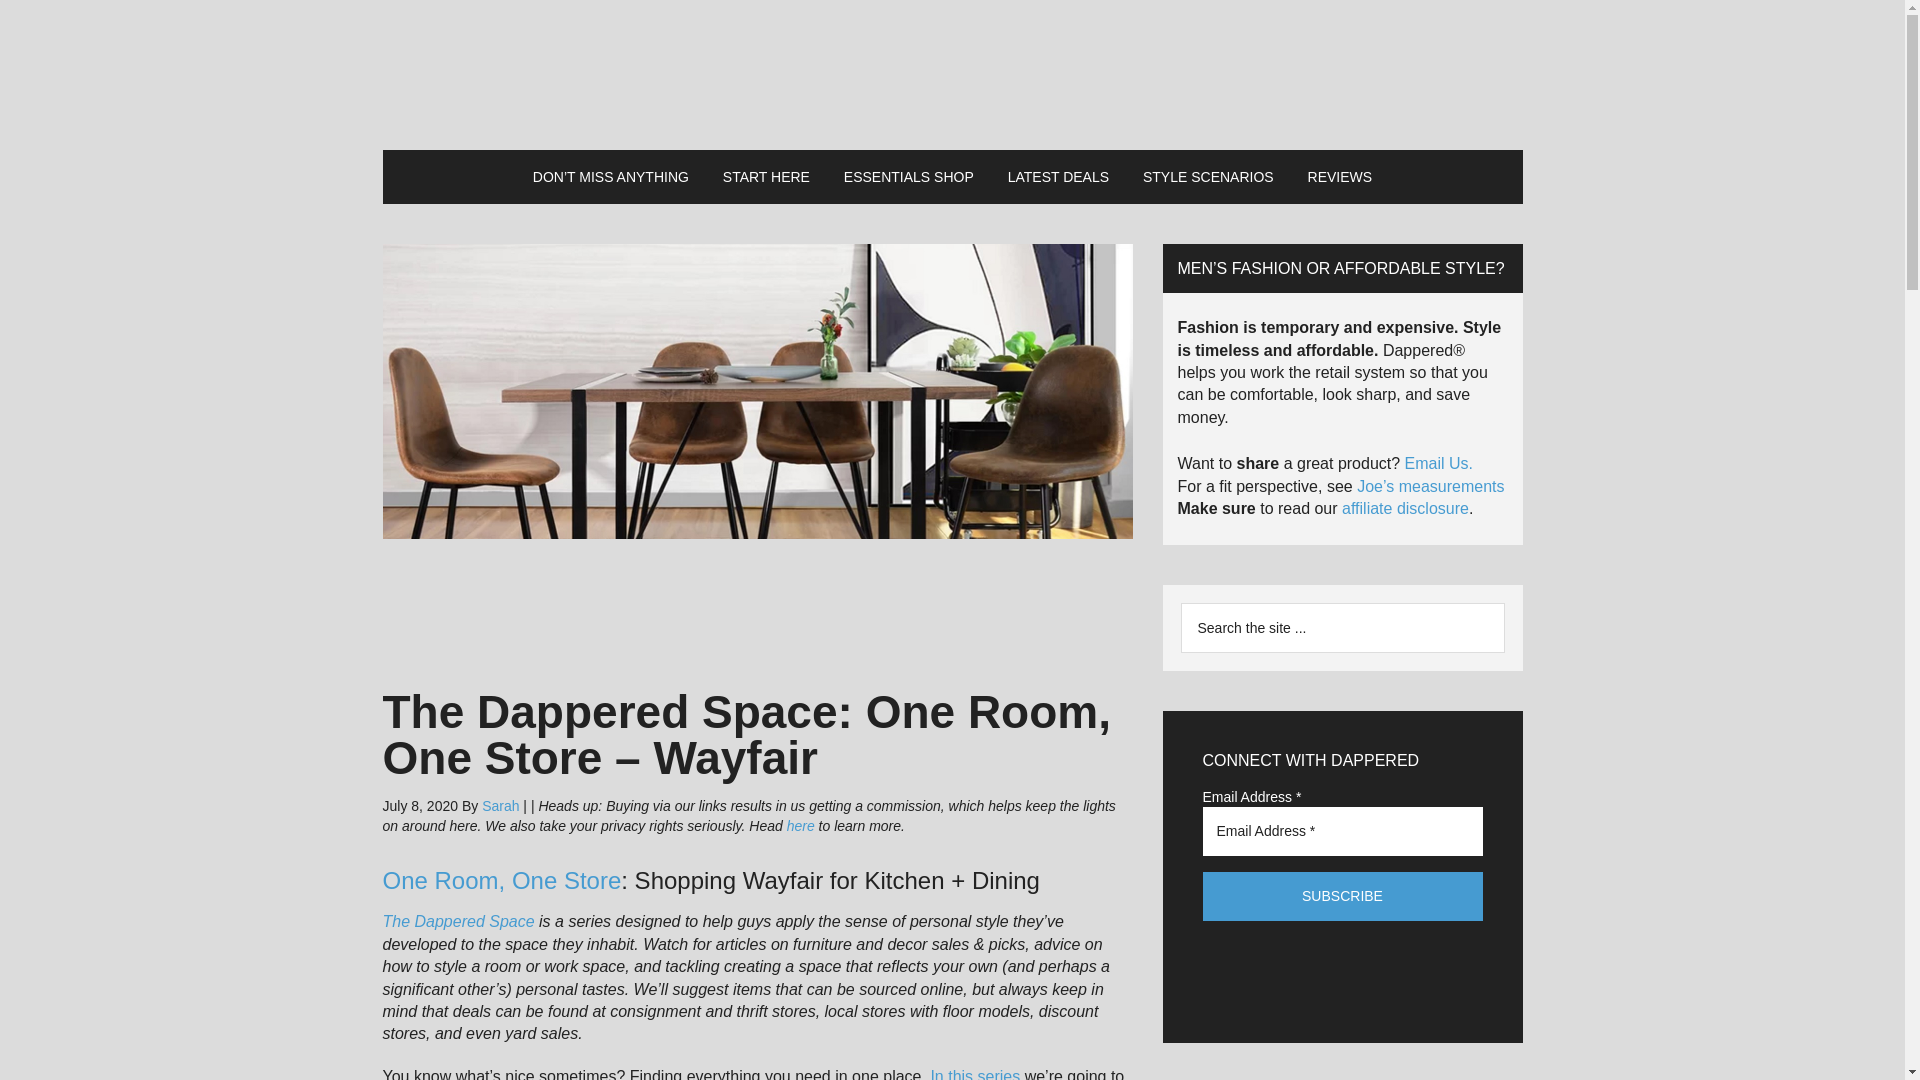 The image size is (1920, 1080). I want to click on ESSENTIALS SHOP, so click(908, 177).